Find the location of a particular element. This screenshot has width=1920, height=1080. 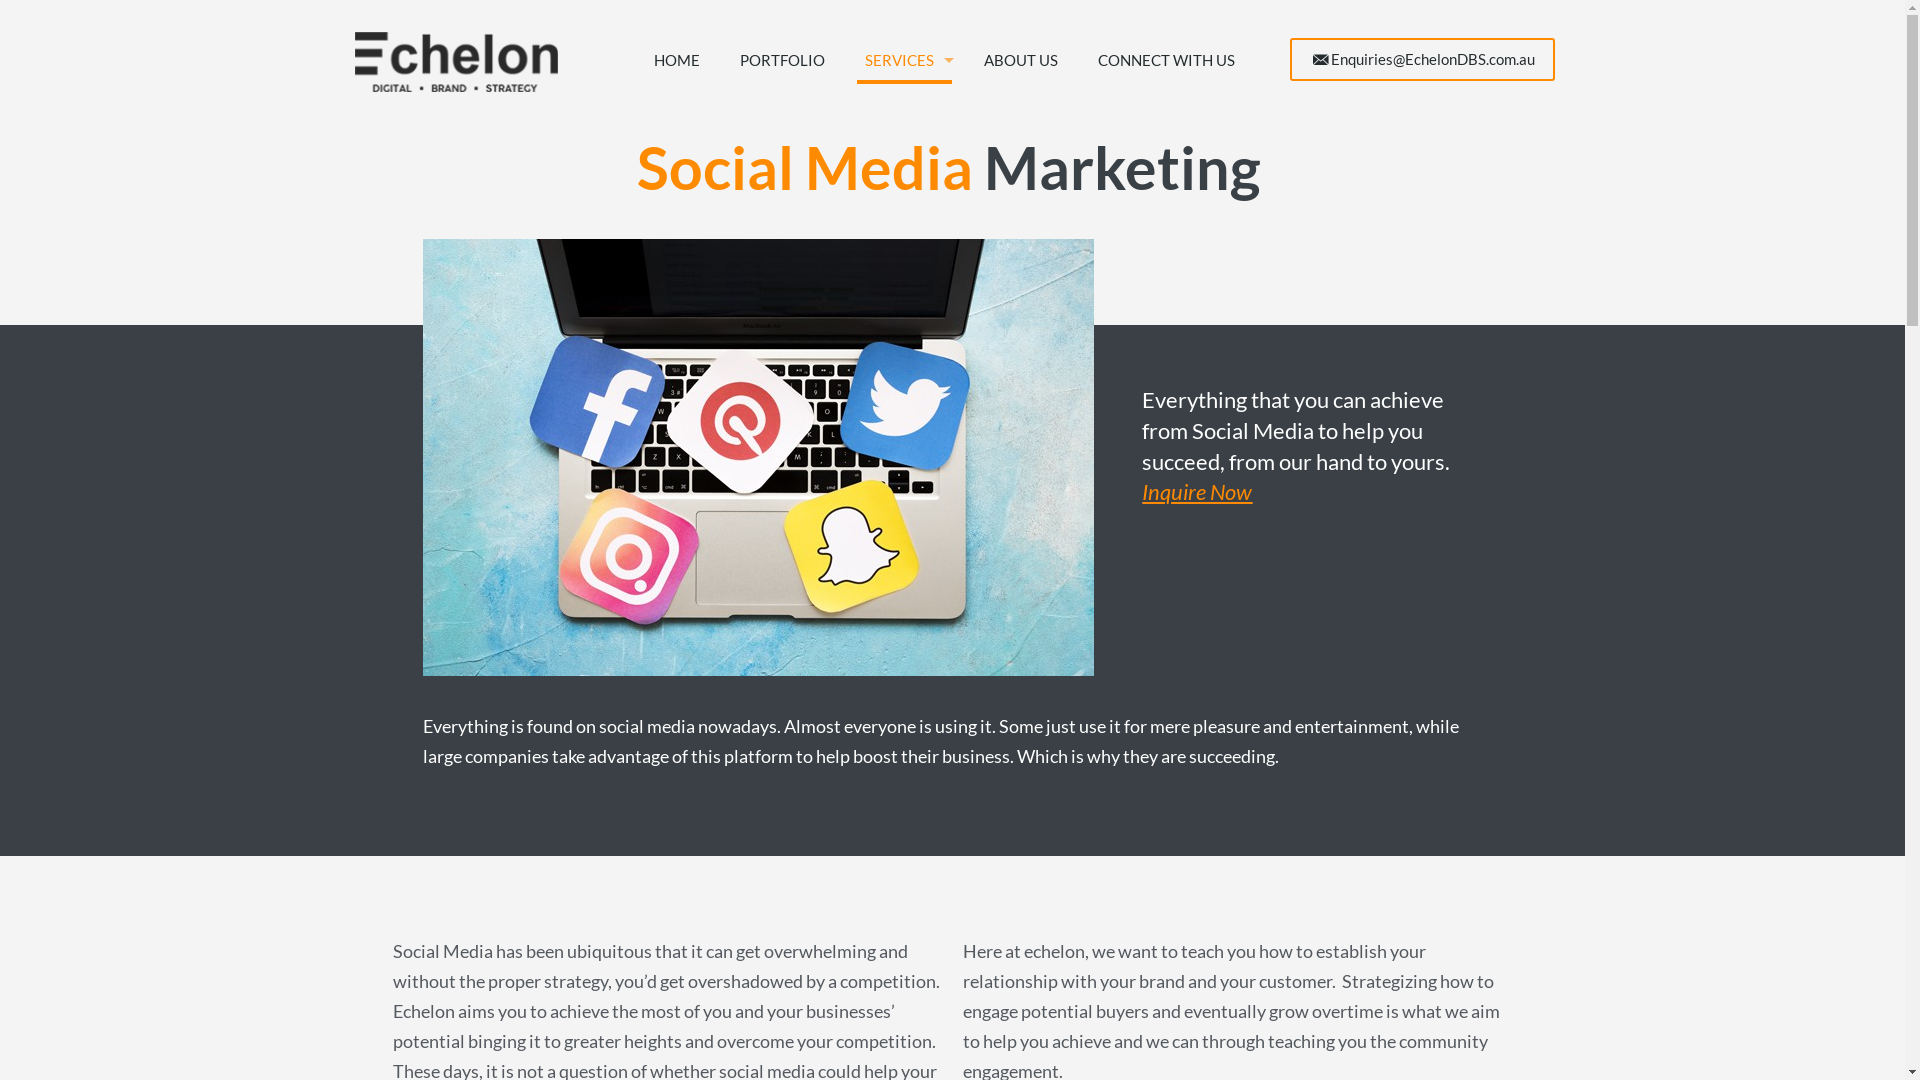

Enquiries@EchelonDBS.com.au is located at coordinates (1422, 60).